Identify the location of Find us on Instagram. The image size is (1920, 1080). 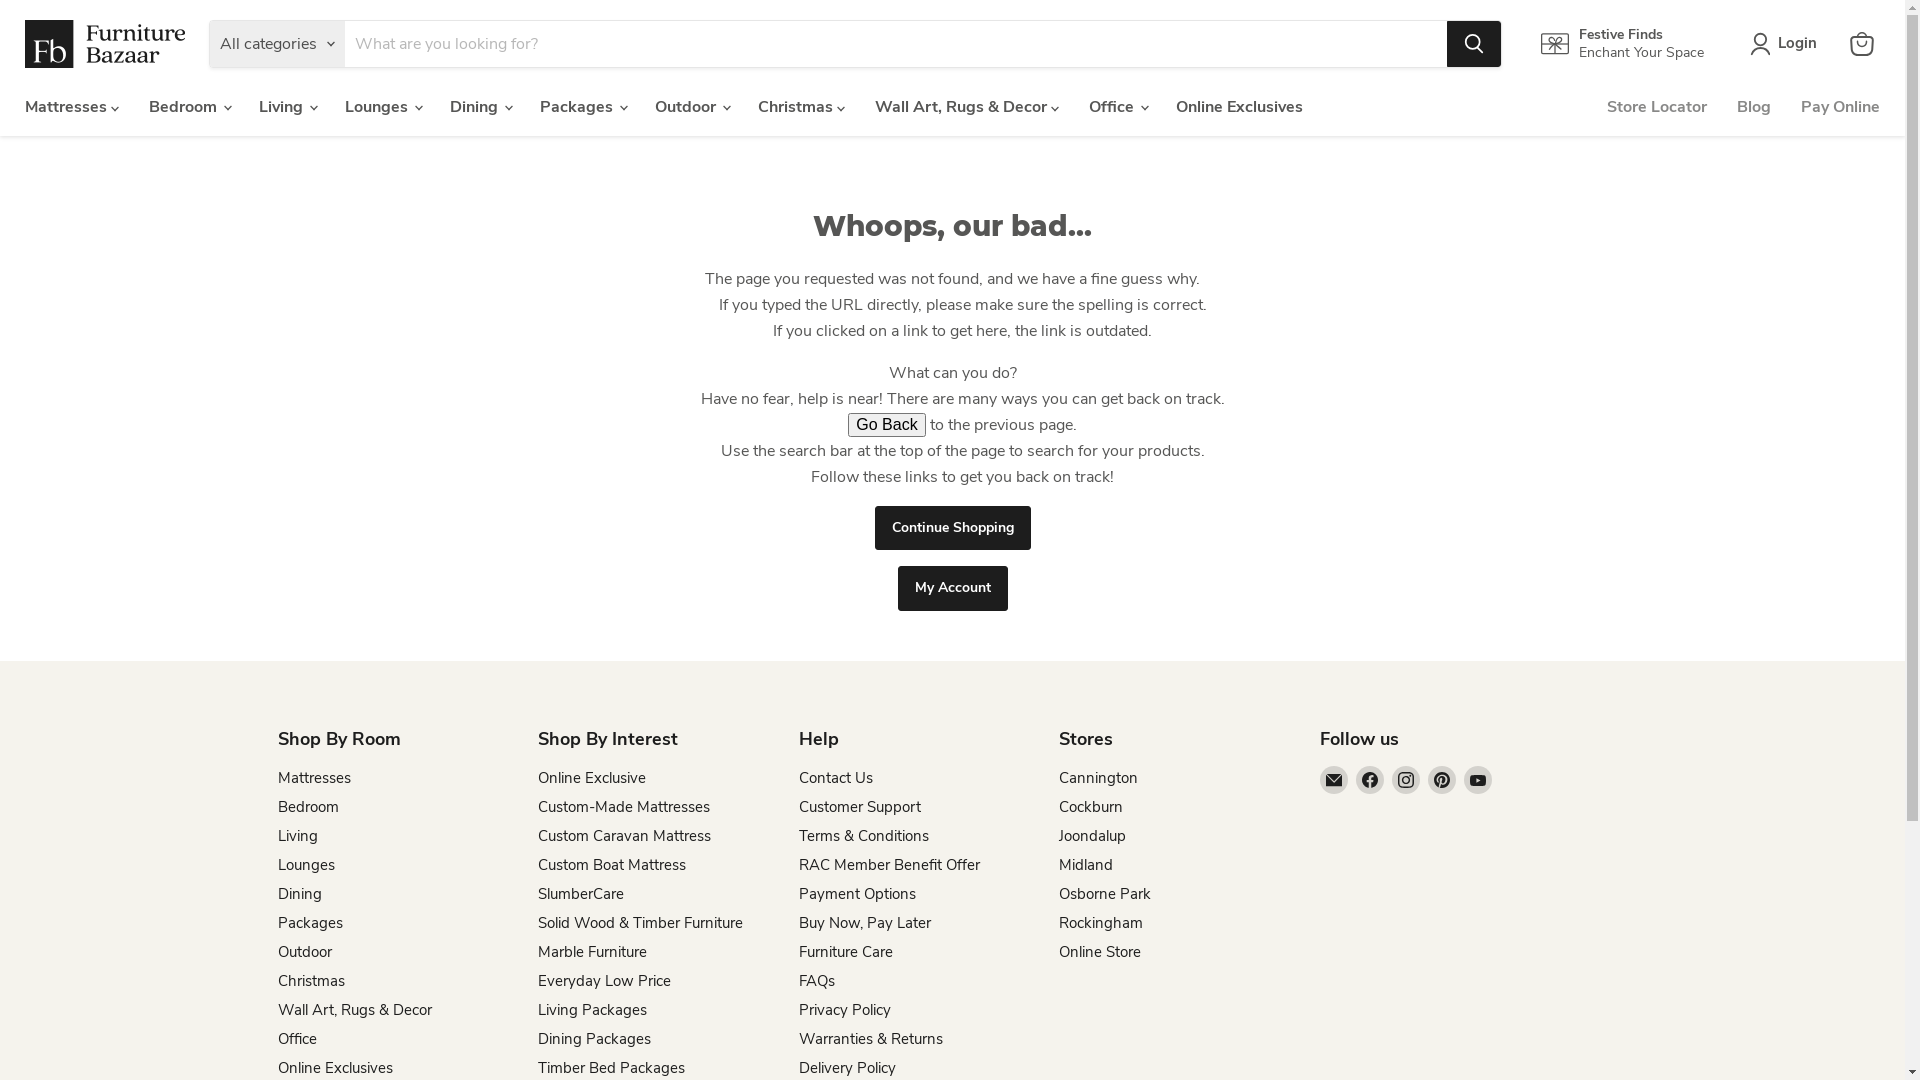
(1406, 780).